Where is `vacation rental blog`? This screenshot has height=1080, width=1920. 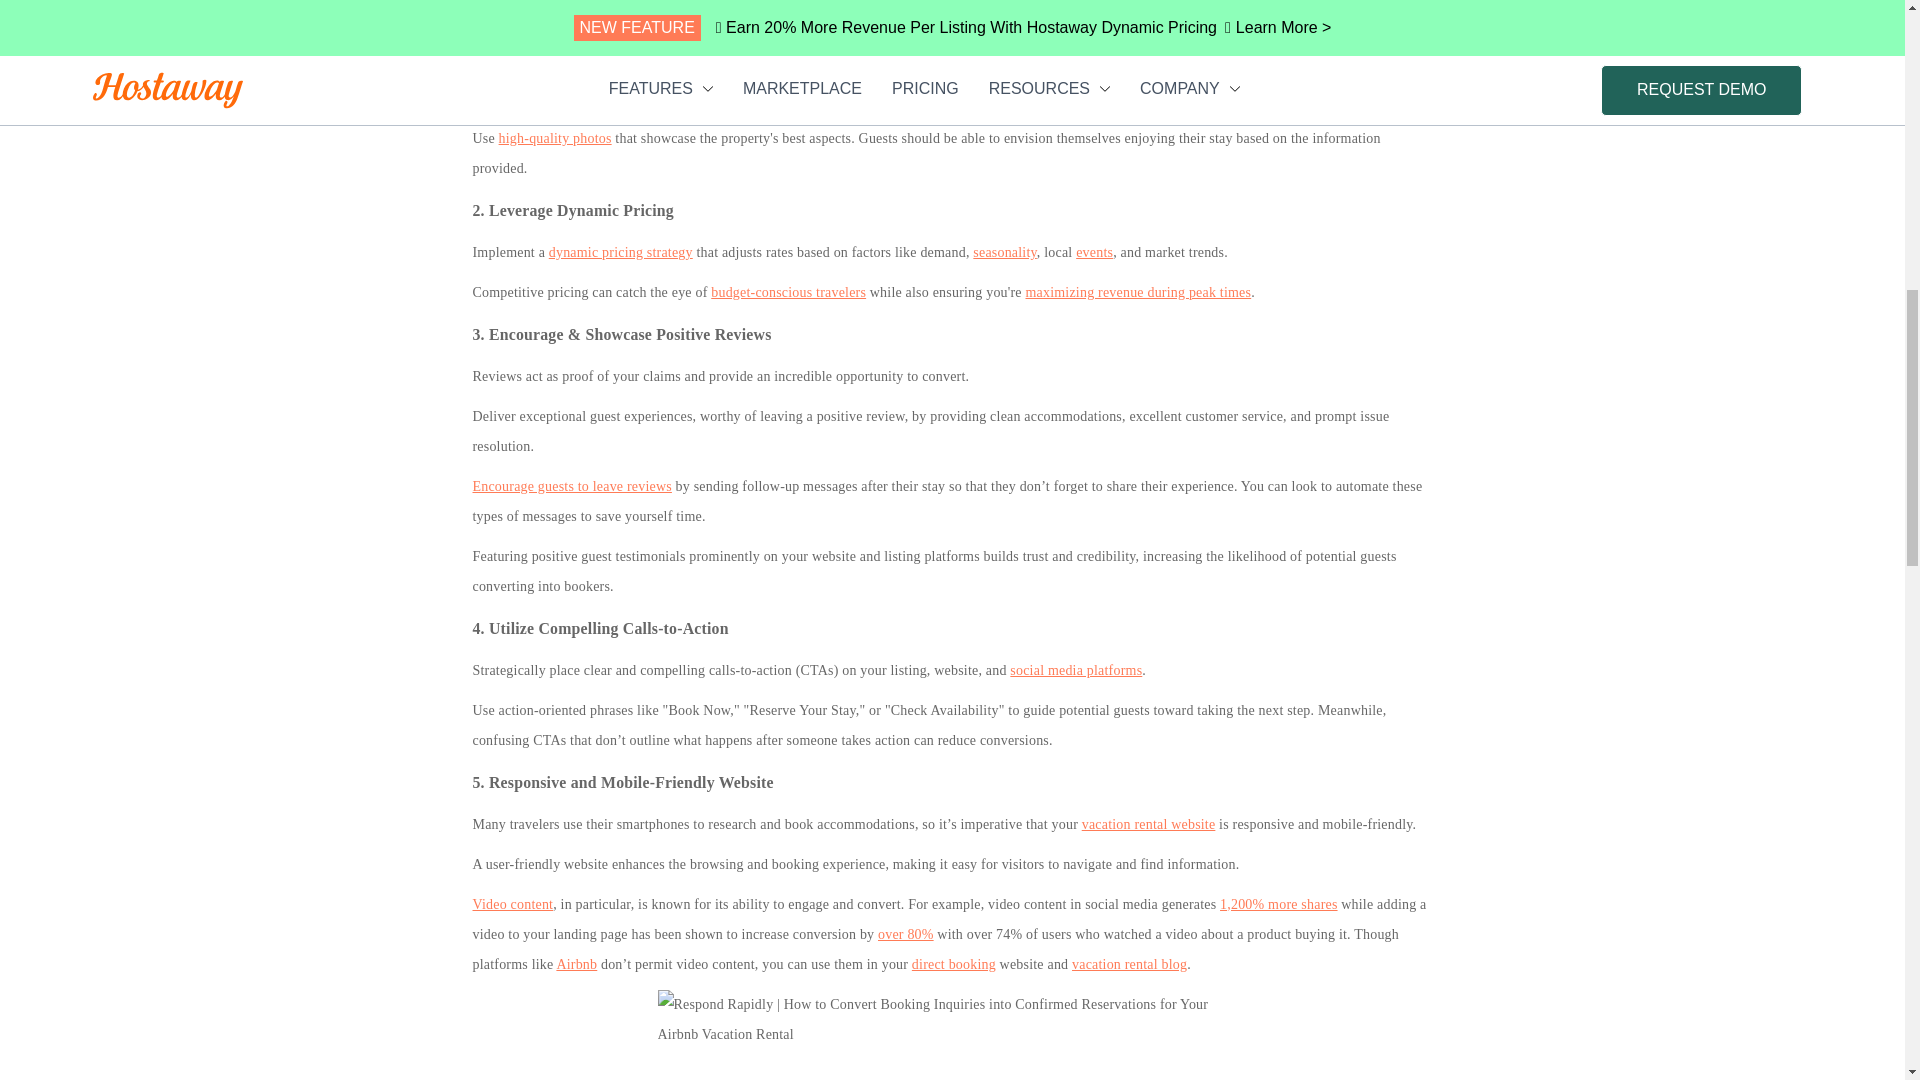 vacation rental blog is located at coordinates (1128, 964).